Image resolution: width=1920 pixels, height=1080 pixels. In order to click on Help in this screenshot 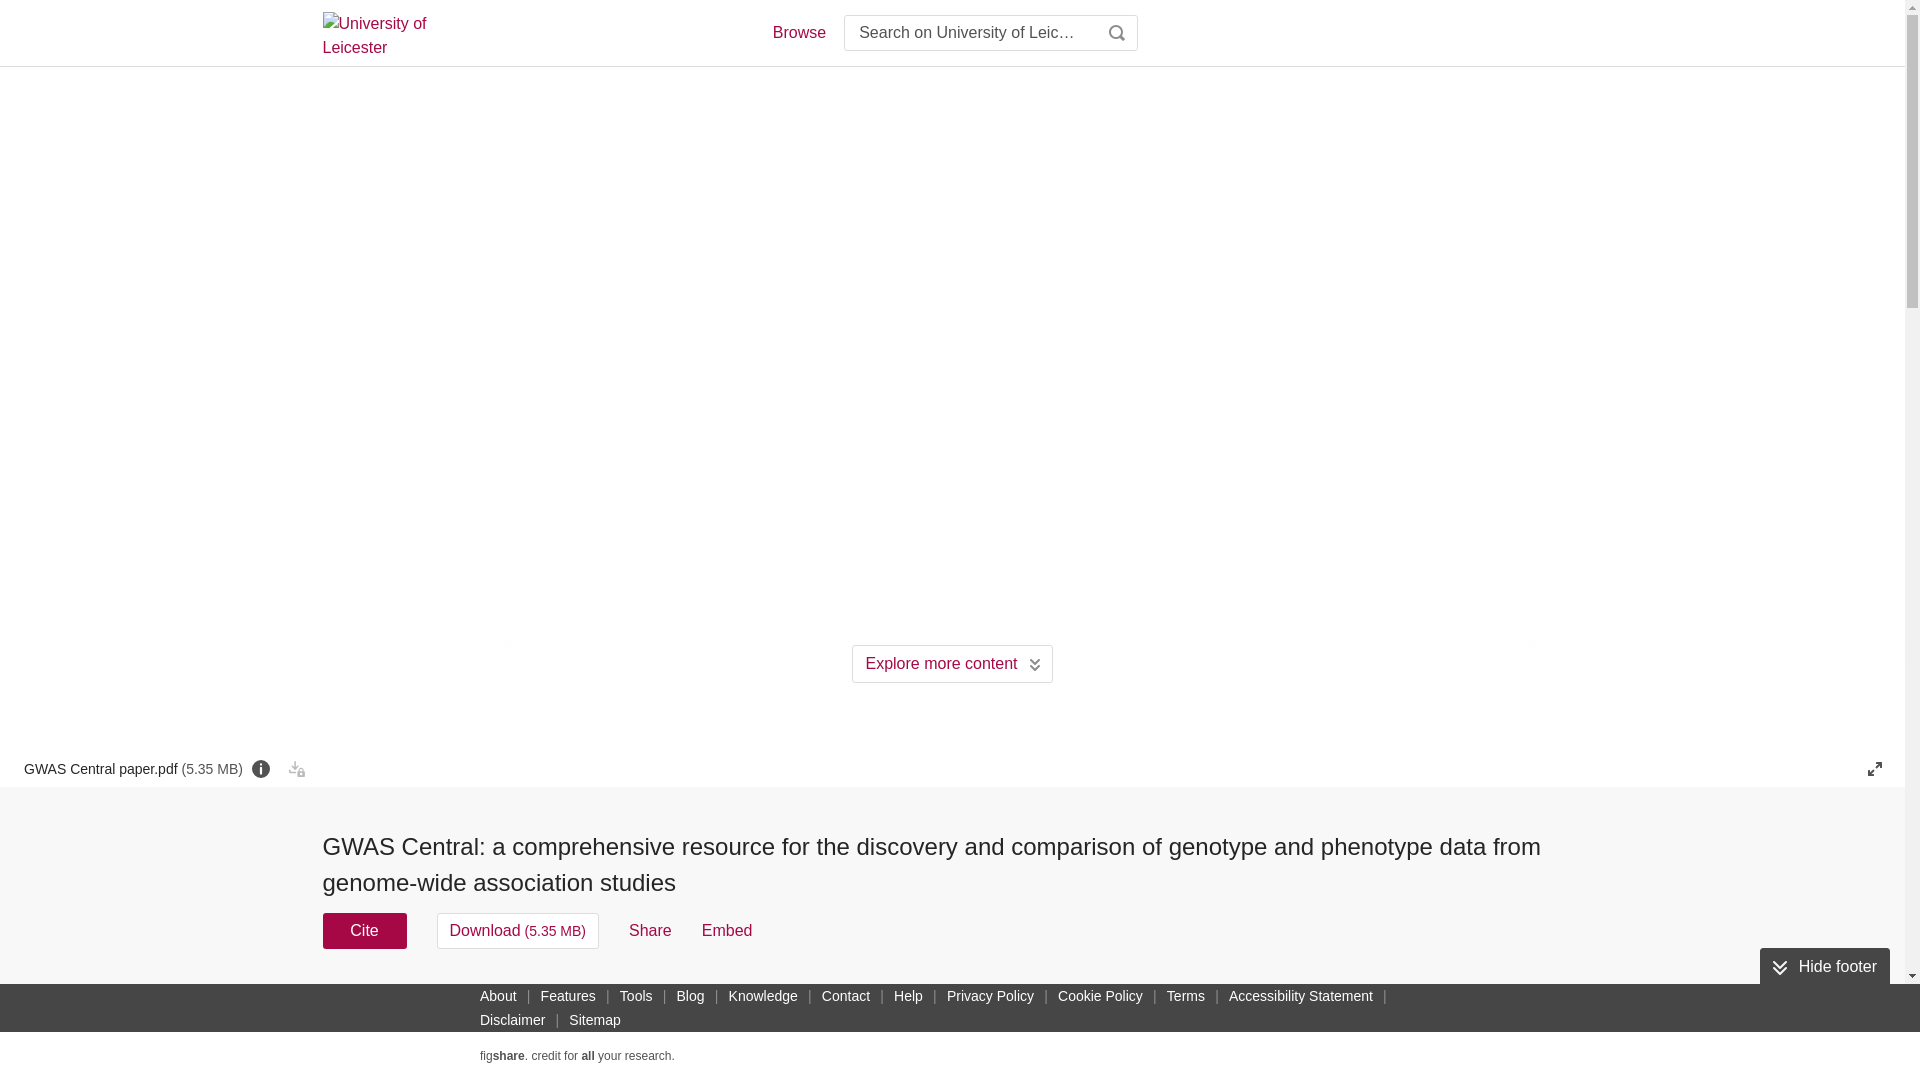, I will do `click(908, 995)`.